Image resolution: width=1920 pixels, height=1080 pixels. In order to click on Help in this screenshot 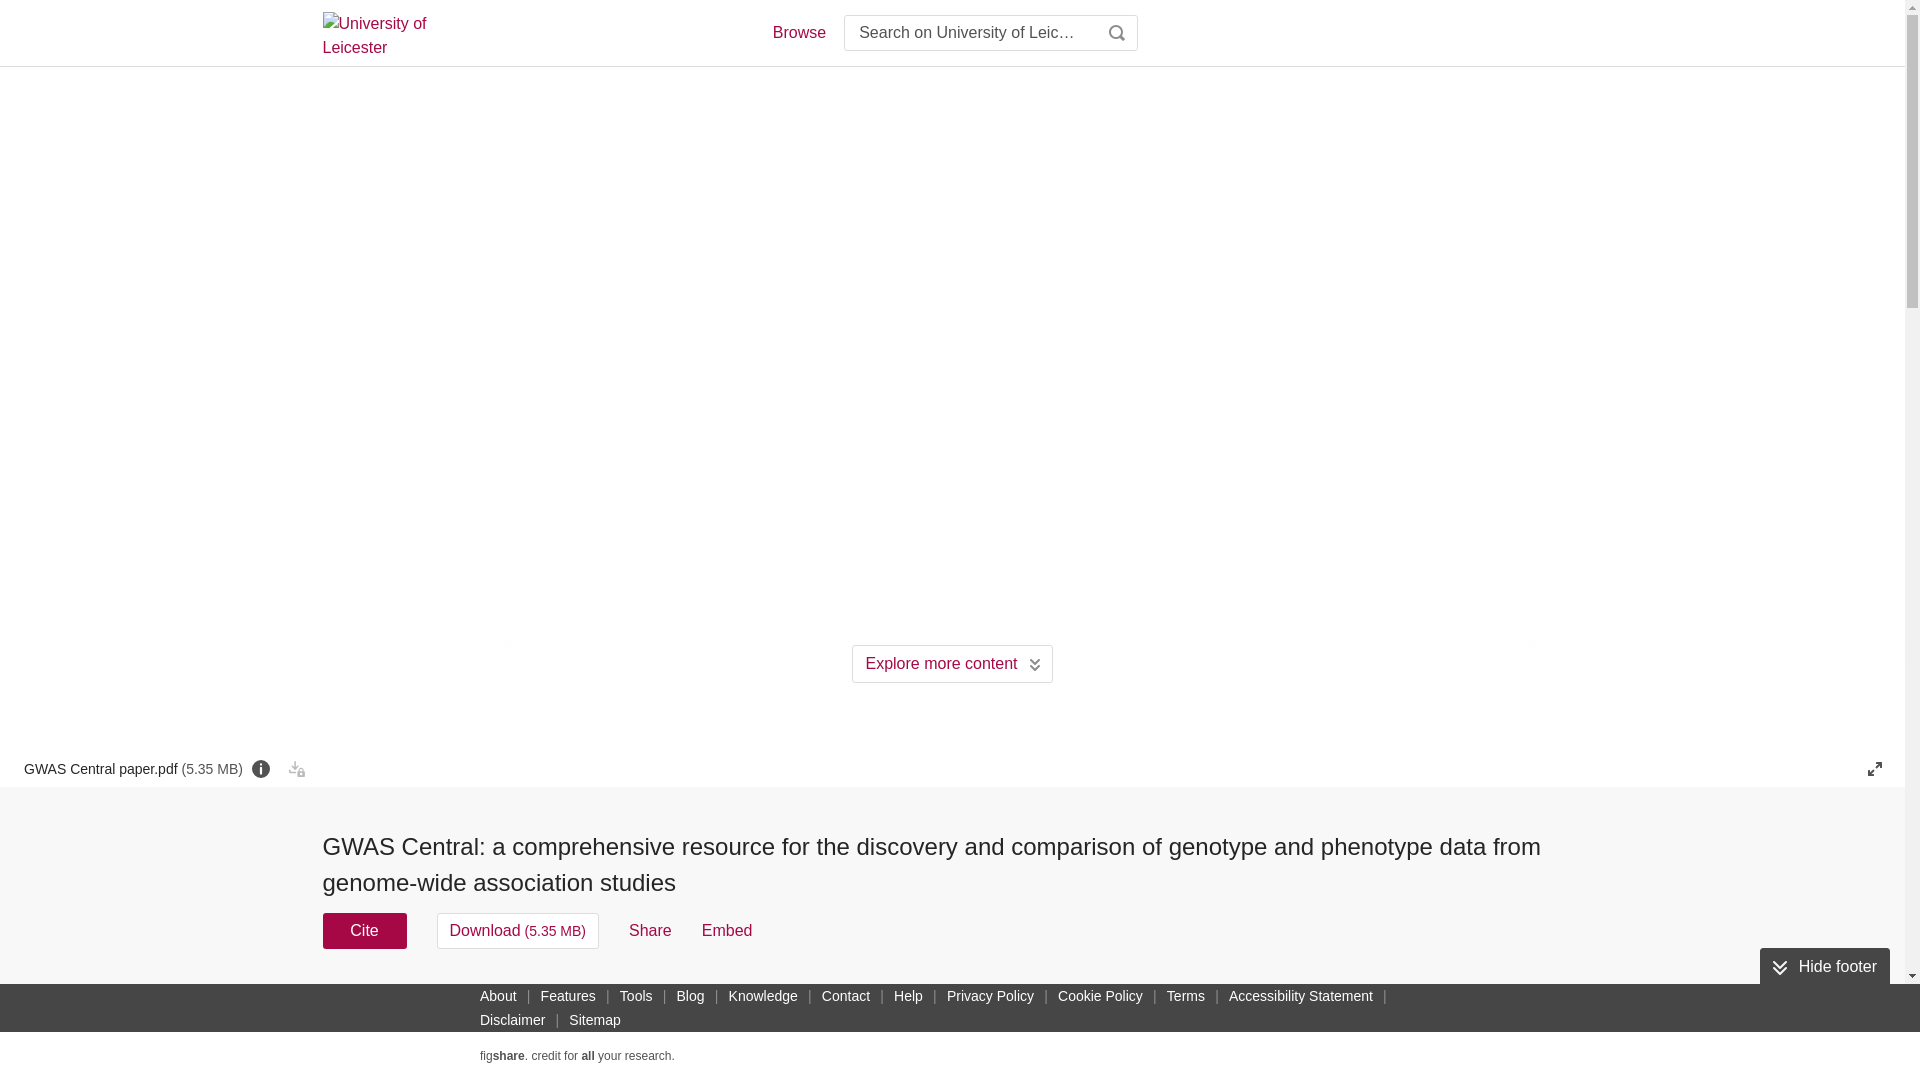, I will do `click(908, 995)`.